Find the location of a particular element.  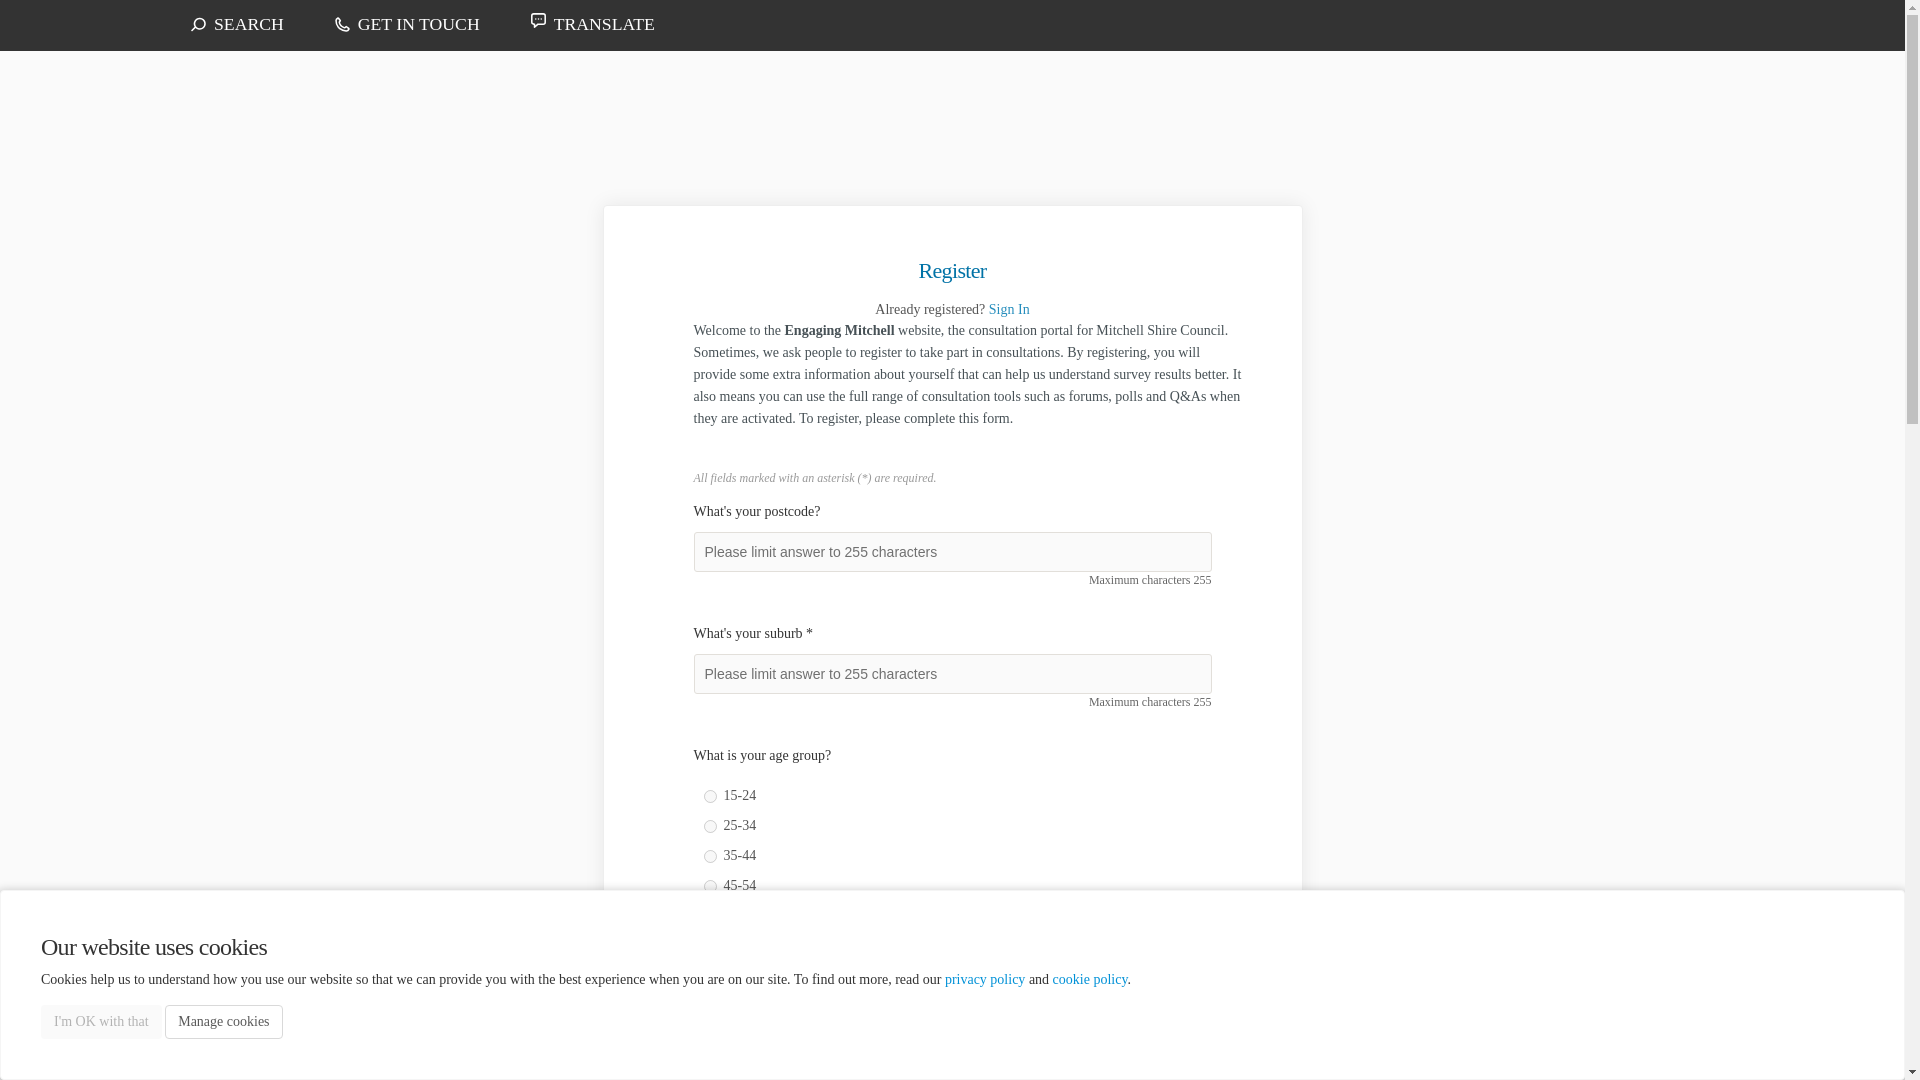

privacy policy is located at coordinates (984, 980).